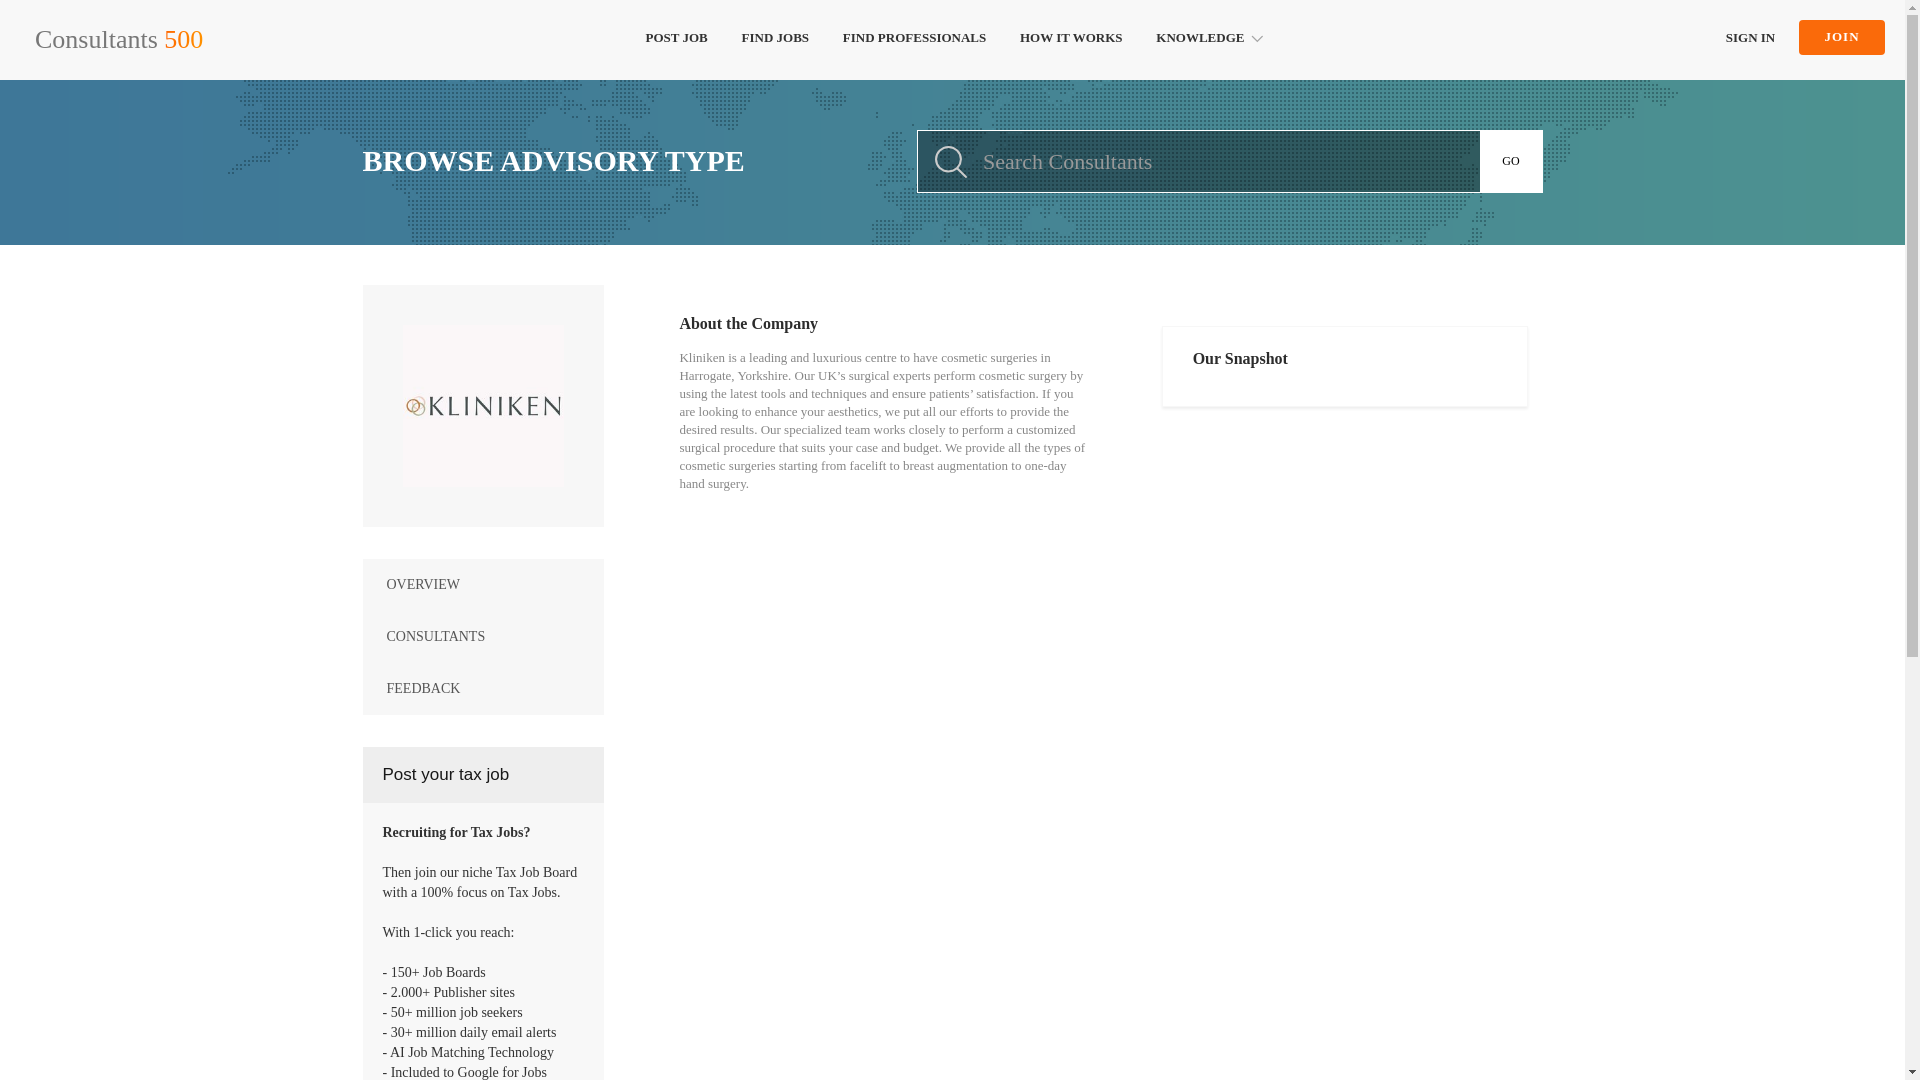 This screenshot has width=1920, height=1080. What do you see at coordinates (1071, 40) in the screenshot?
I see `HOW IT WORKS` at bounding box center [1071, 40].